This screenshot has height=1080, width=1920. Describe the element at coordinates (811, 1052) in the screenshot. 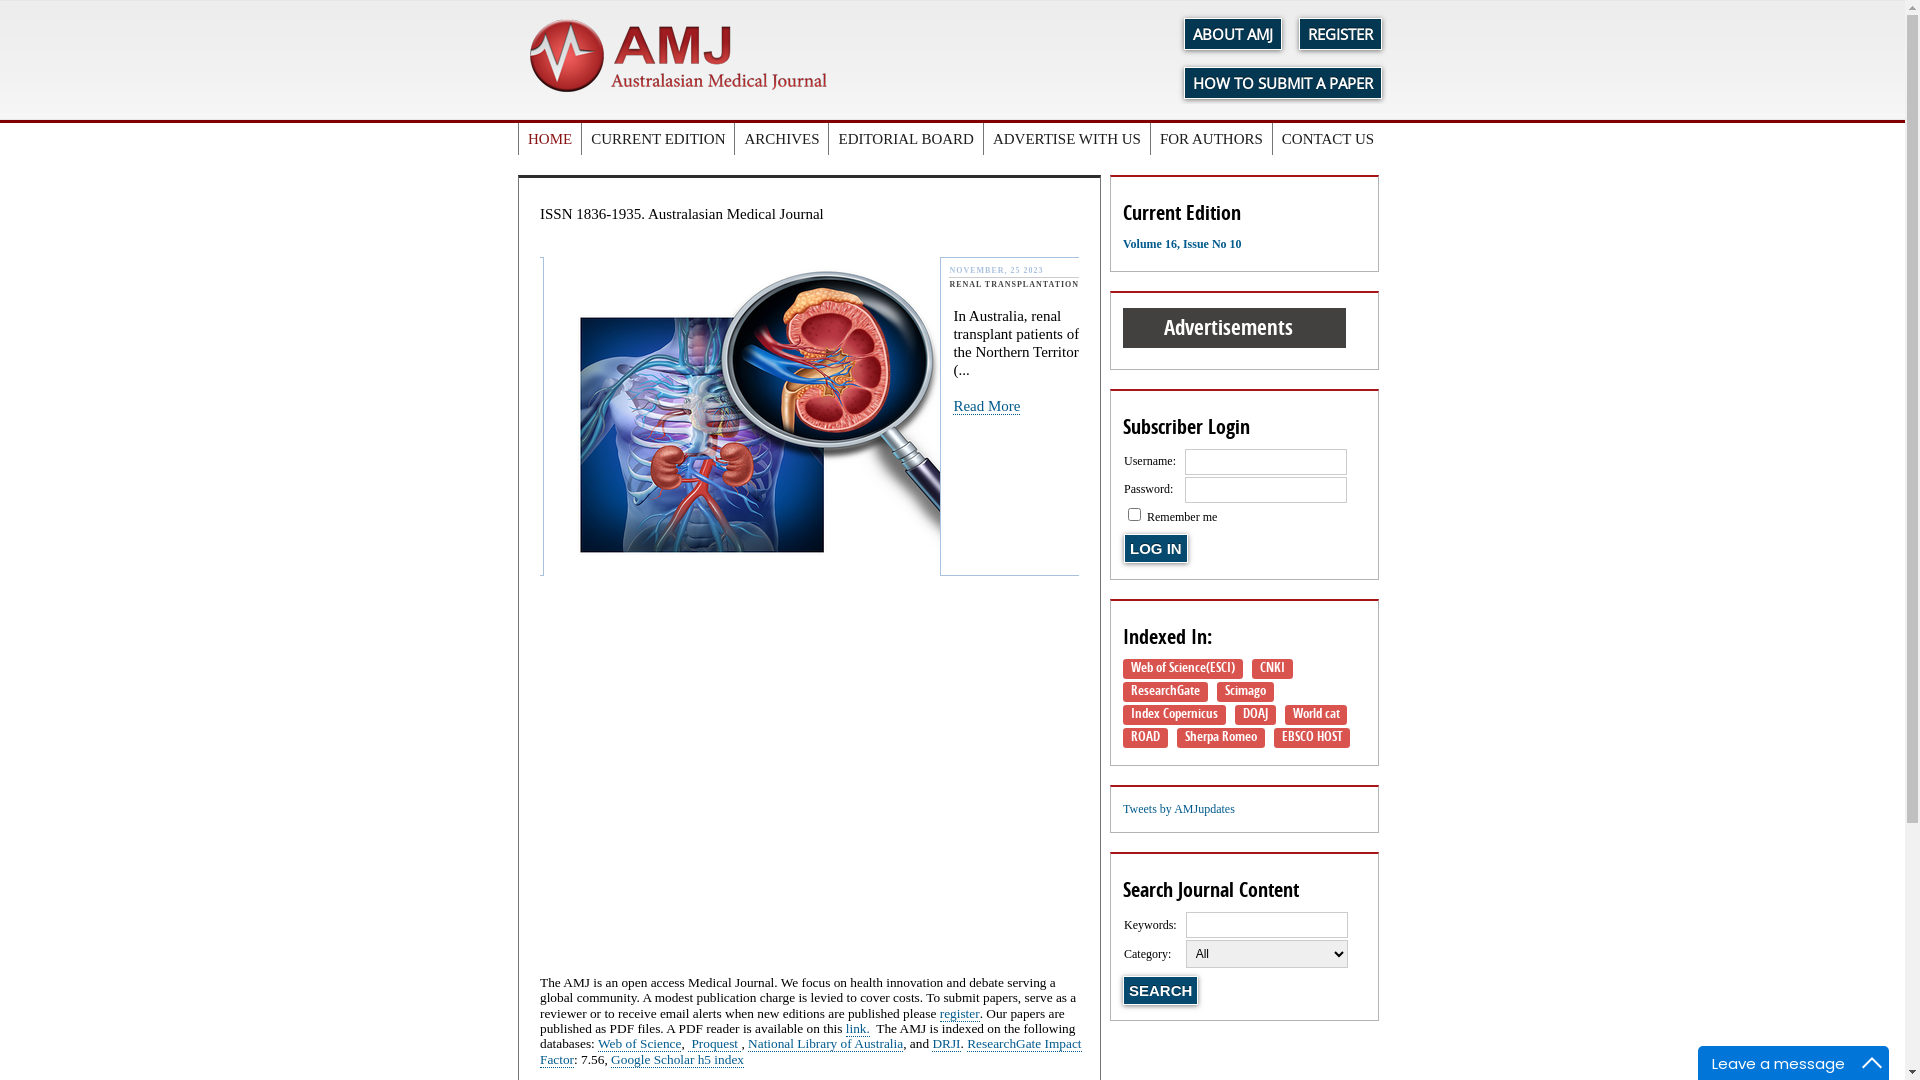

I see `ResearchGate Impact Factor` at that location.